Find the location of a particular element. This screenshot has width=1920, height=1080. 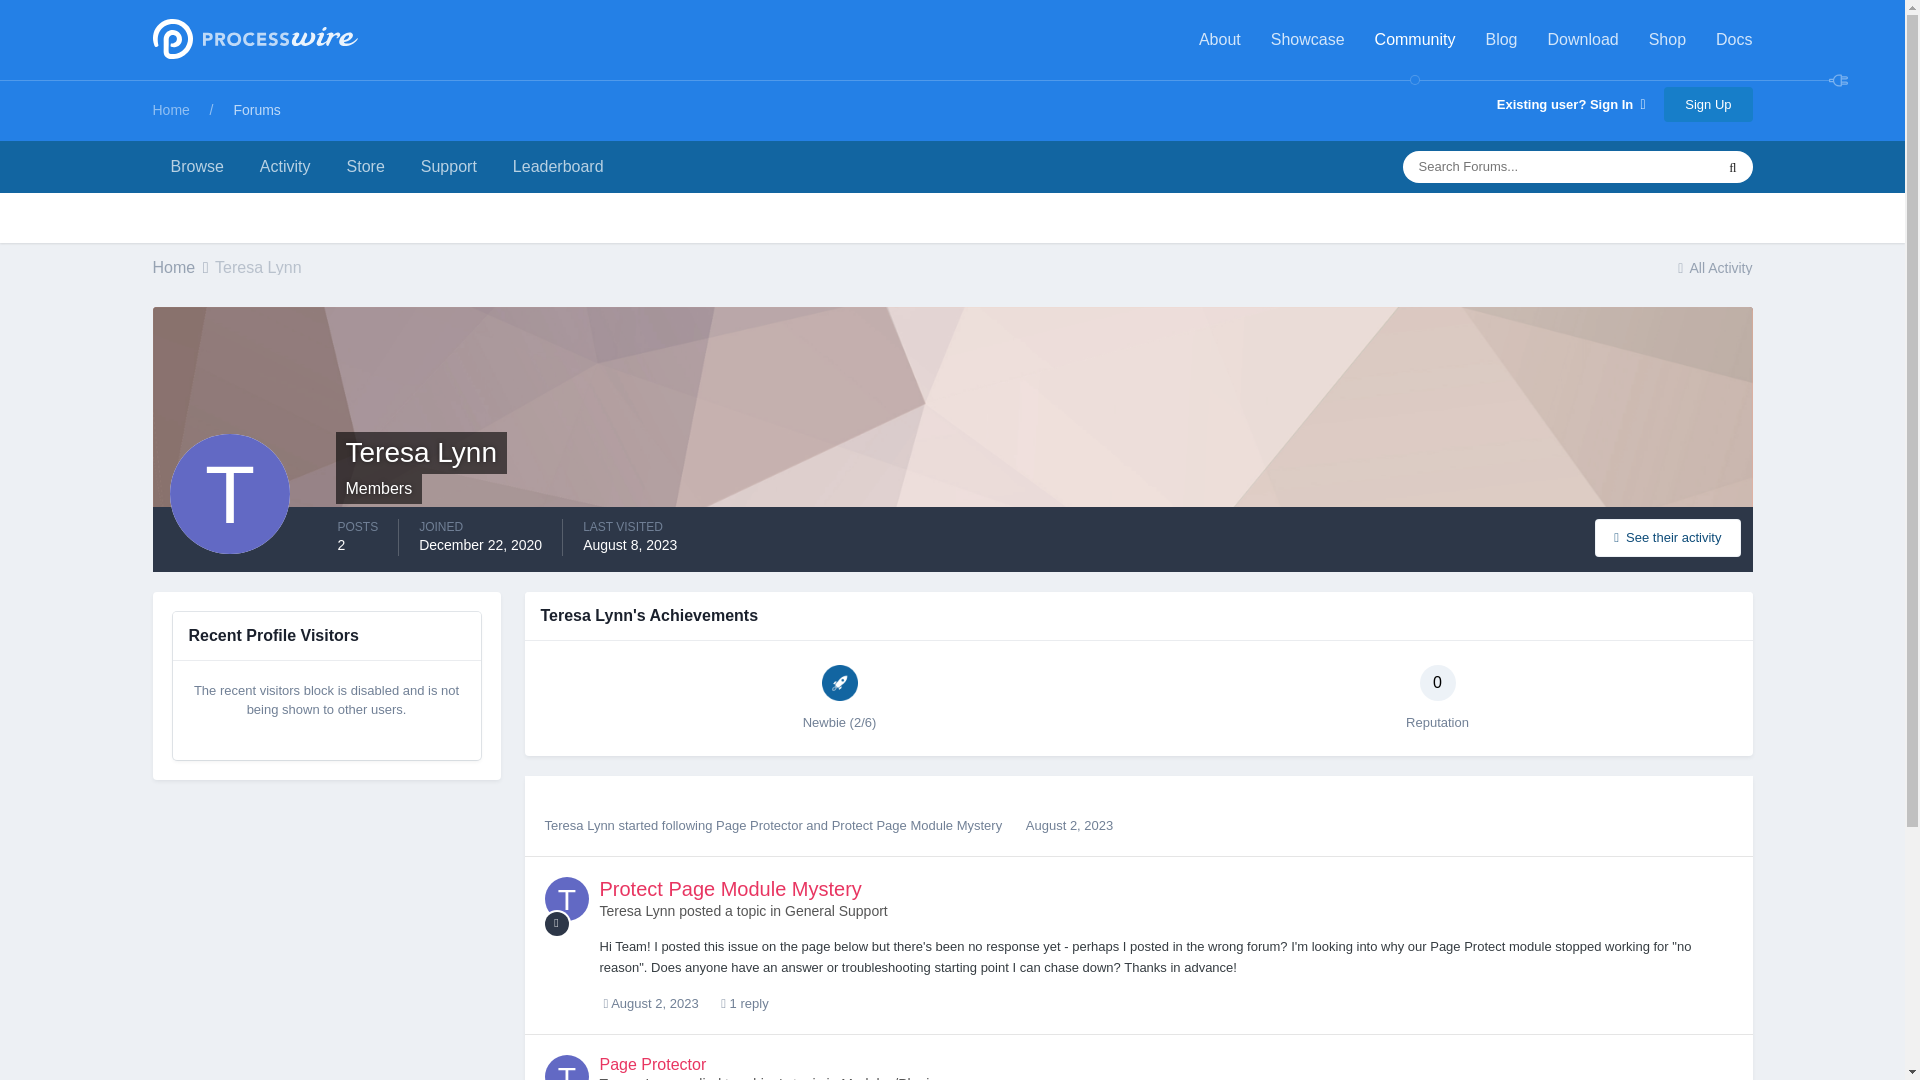

Topic is located at coordinates (556, 924).